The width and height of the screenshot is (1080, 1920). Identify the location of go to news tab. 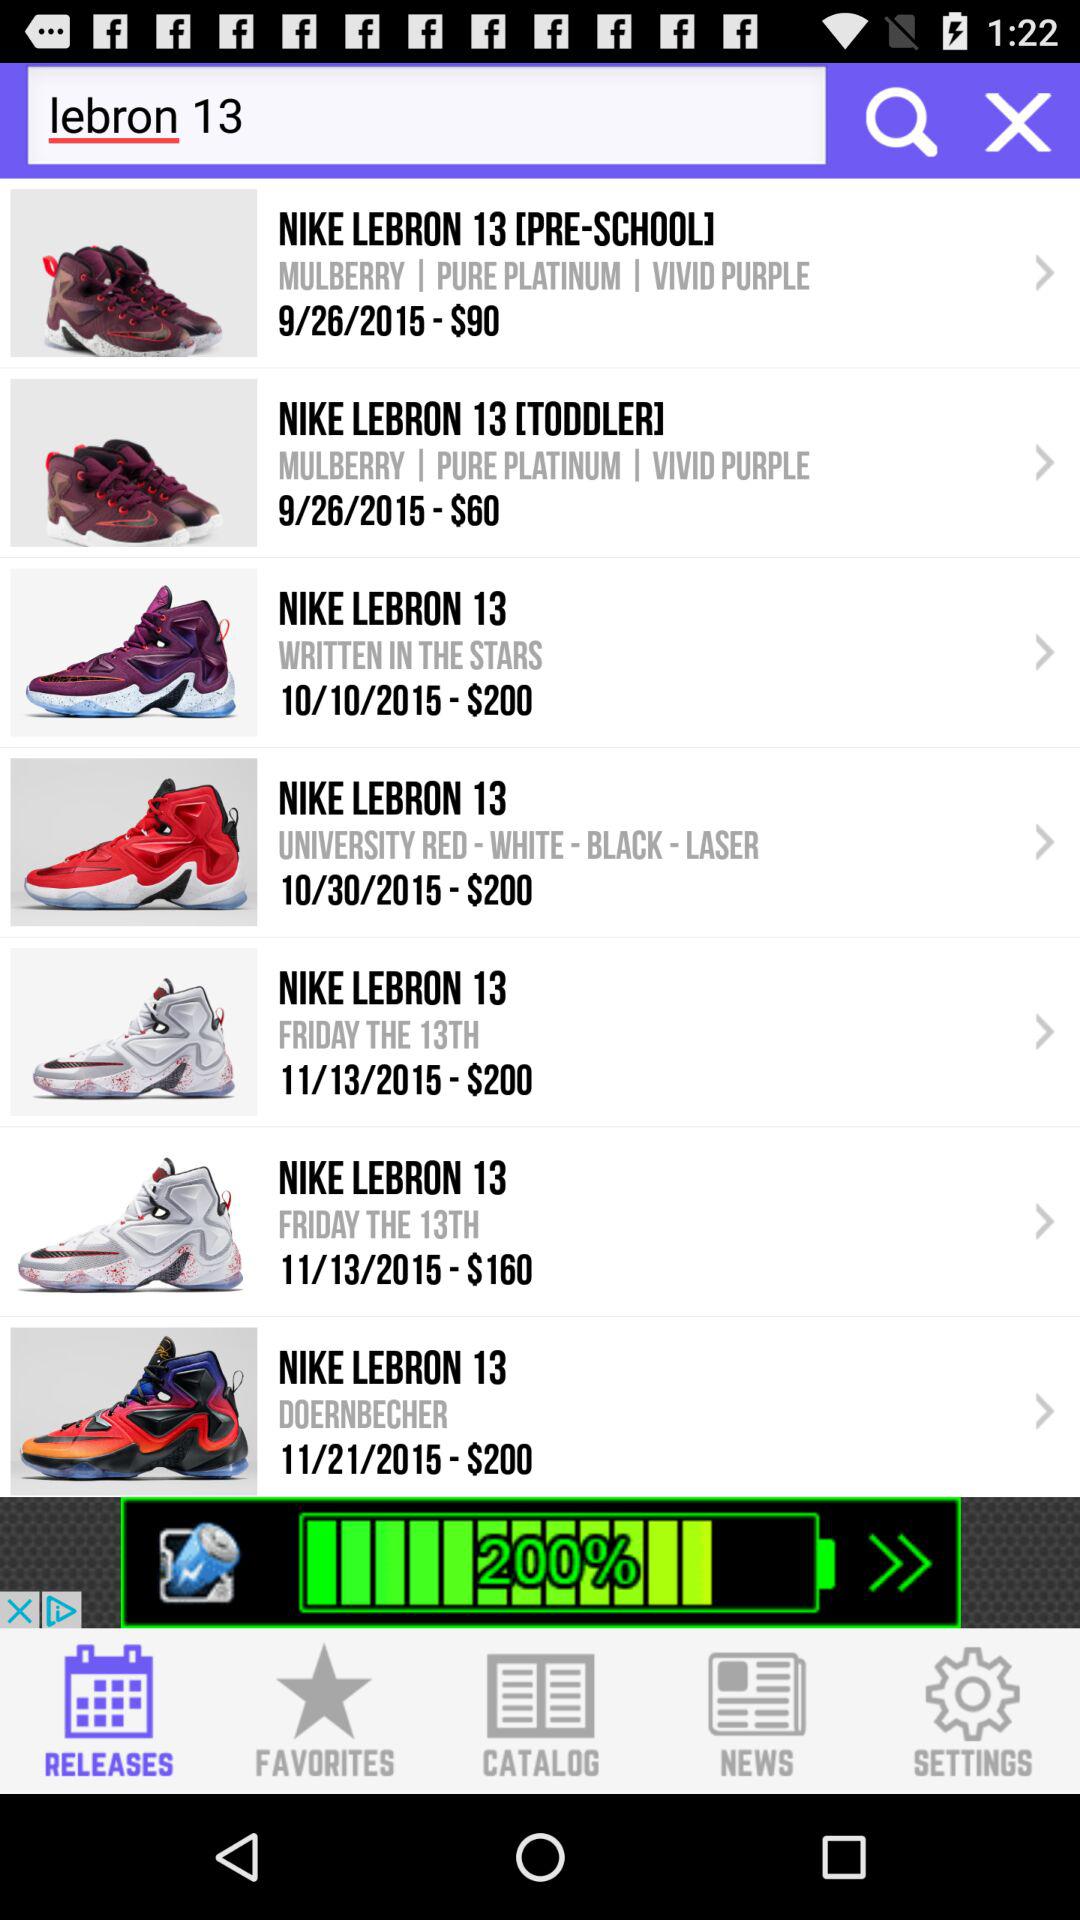
(756, 1711).